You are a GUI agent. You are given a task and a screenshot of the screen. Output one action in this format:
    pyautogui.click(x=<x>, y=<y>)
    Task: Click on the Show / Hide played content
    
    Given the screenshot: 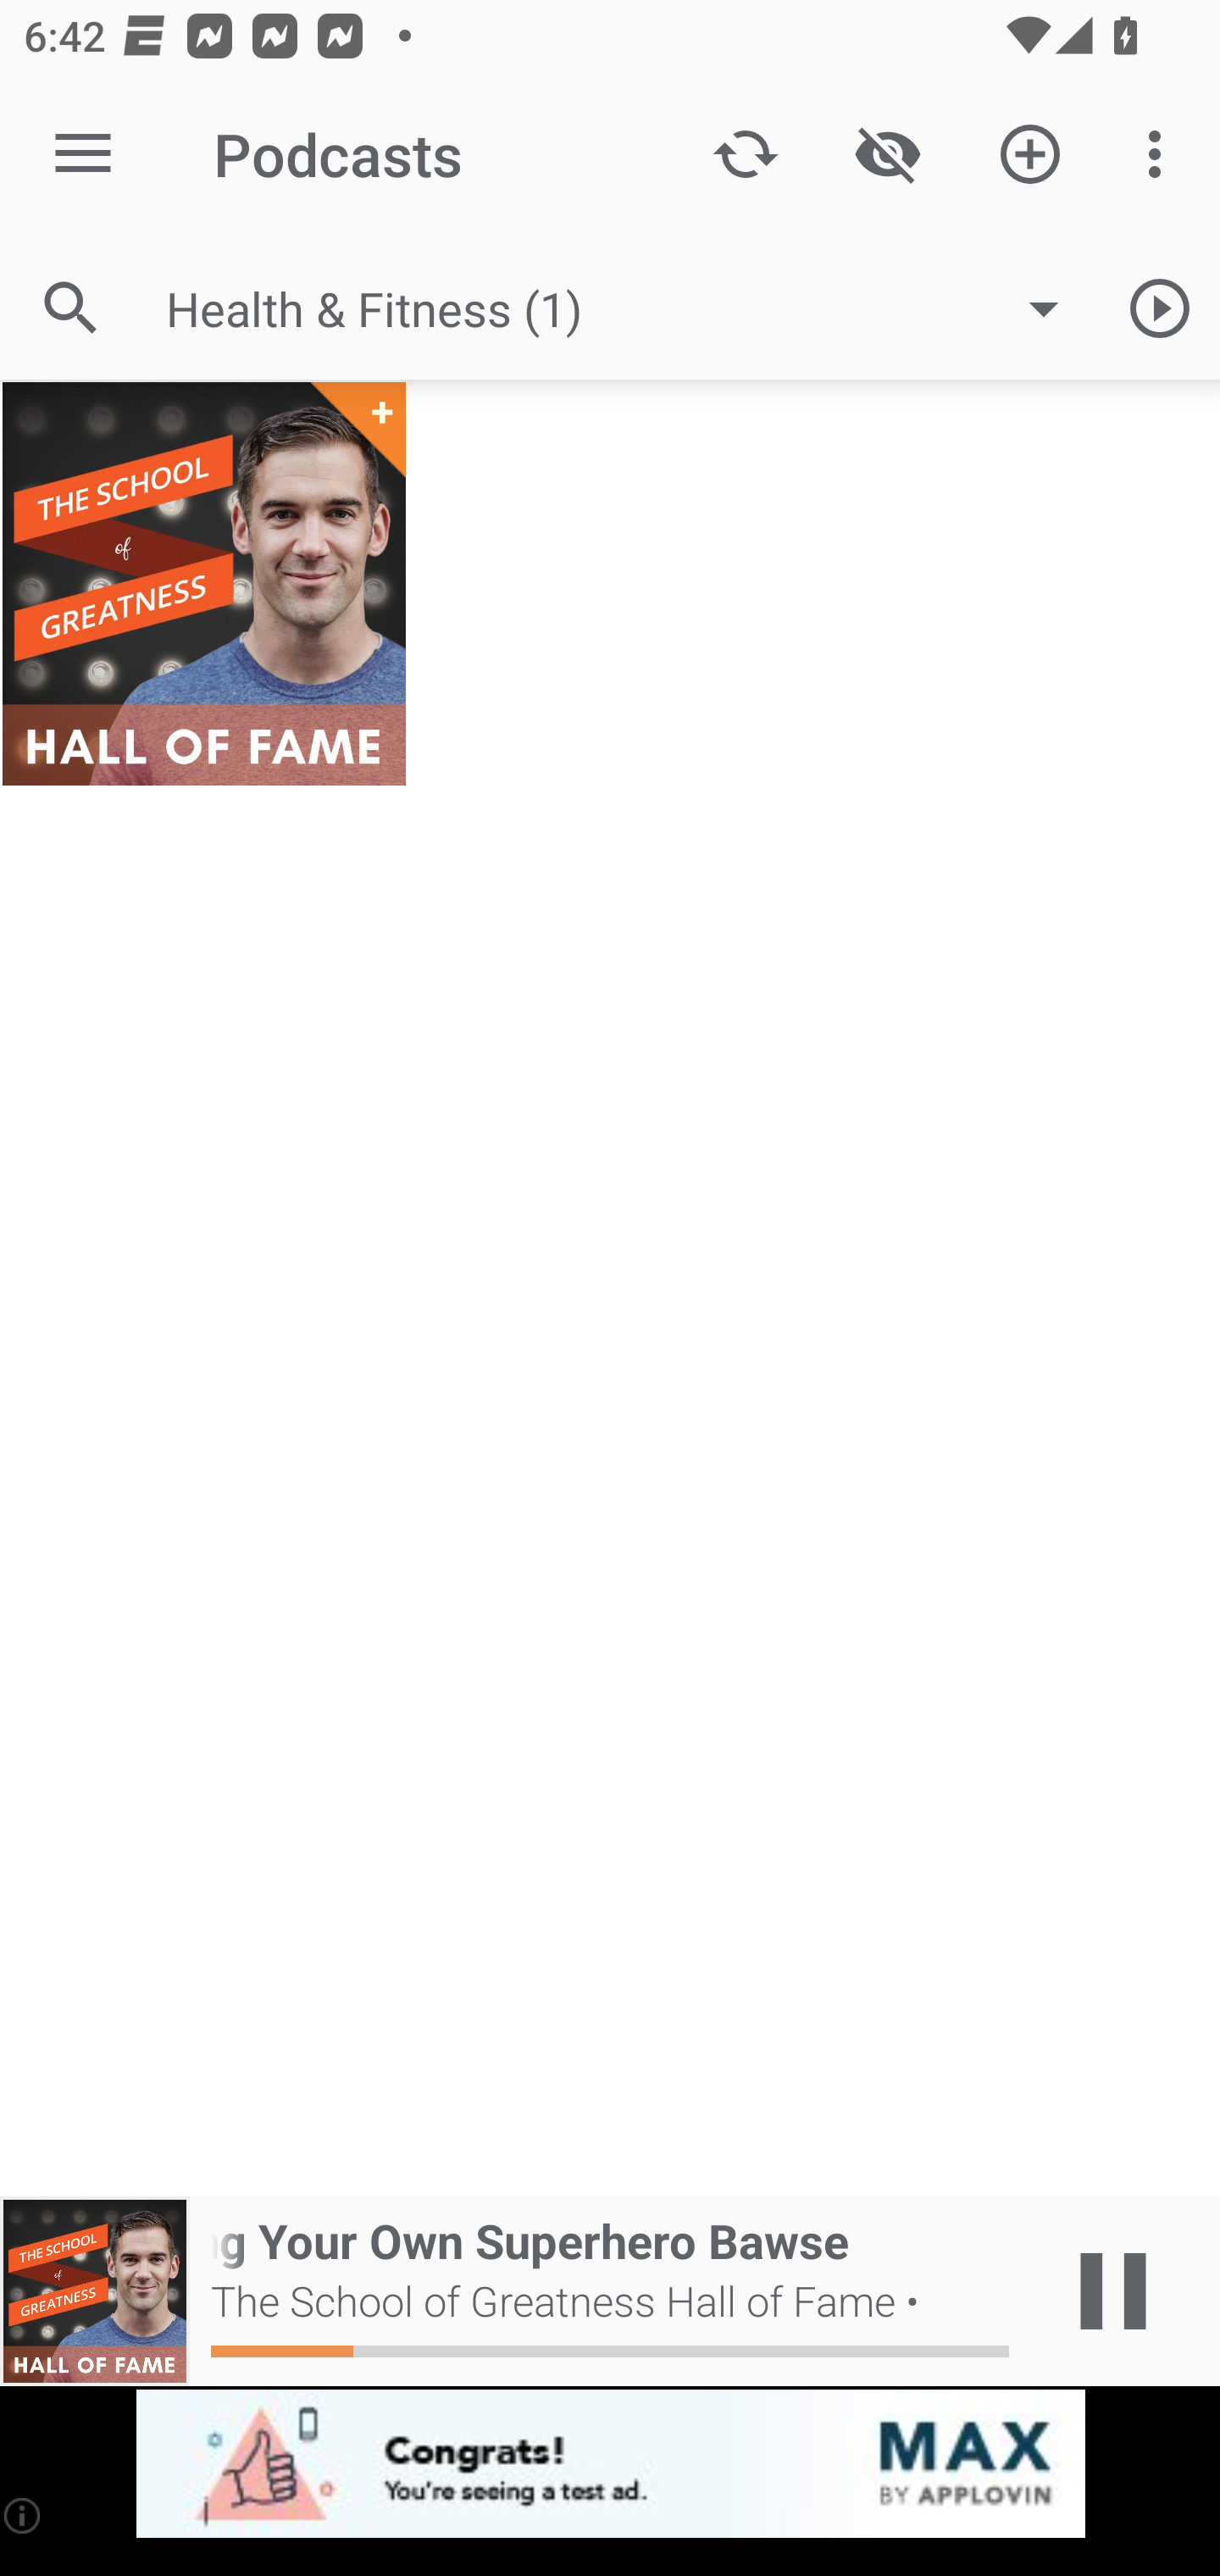 What is the action you would take?
    pyautogui.click(x=887, y=154)
    